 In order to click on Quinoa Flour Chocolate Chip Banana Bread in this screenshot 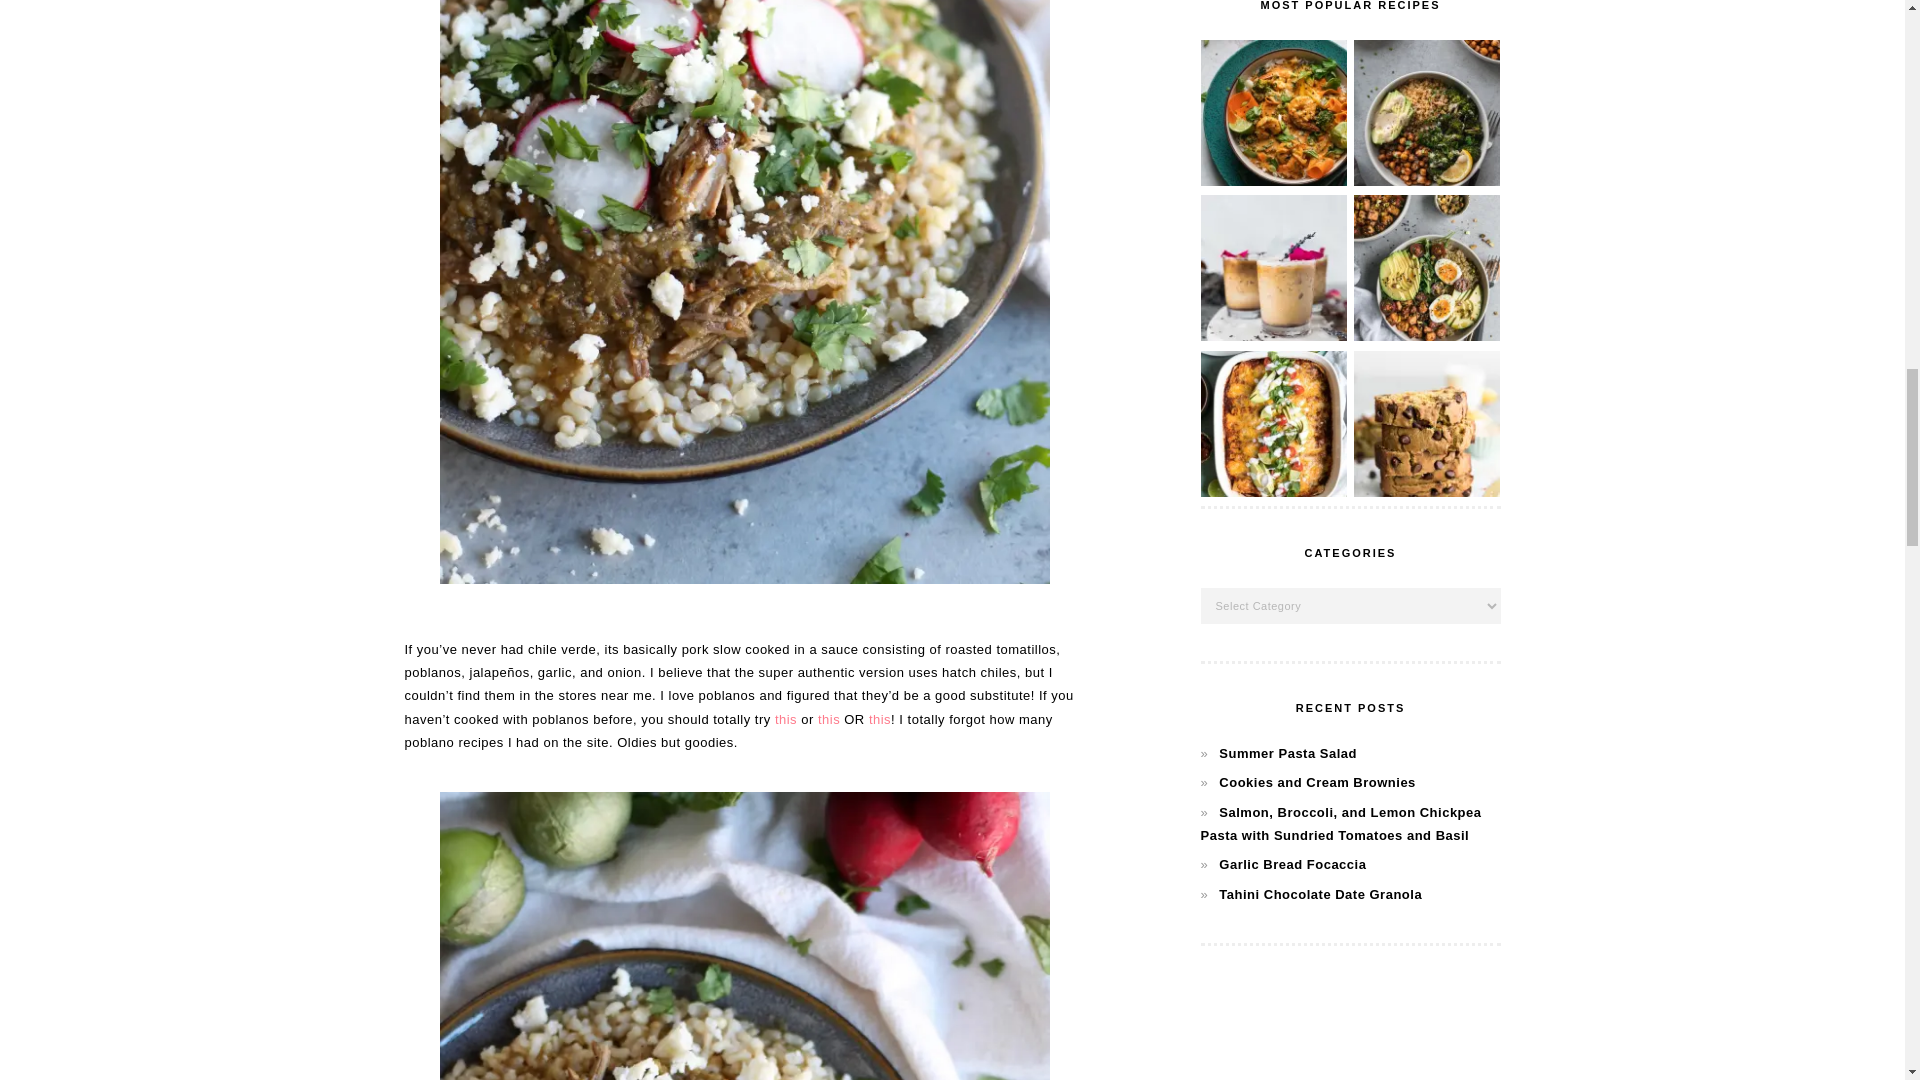, I will do `click(1426, 492)`.